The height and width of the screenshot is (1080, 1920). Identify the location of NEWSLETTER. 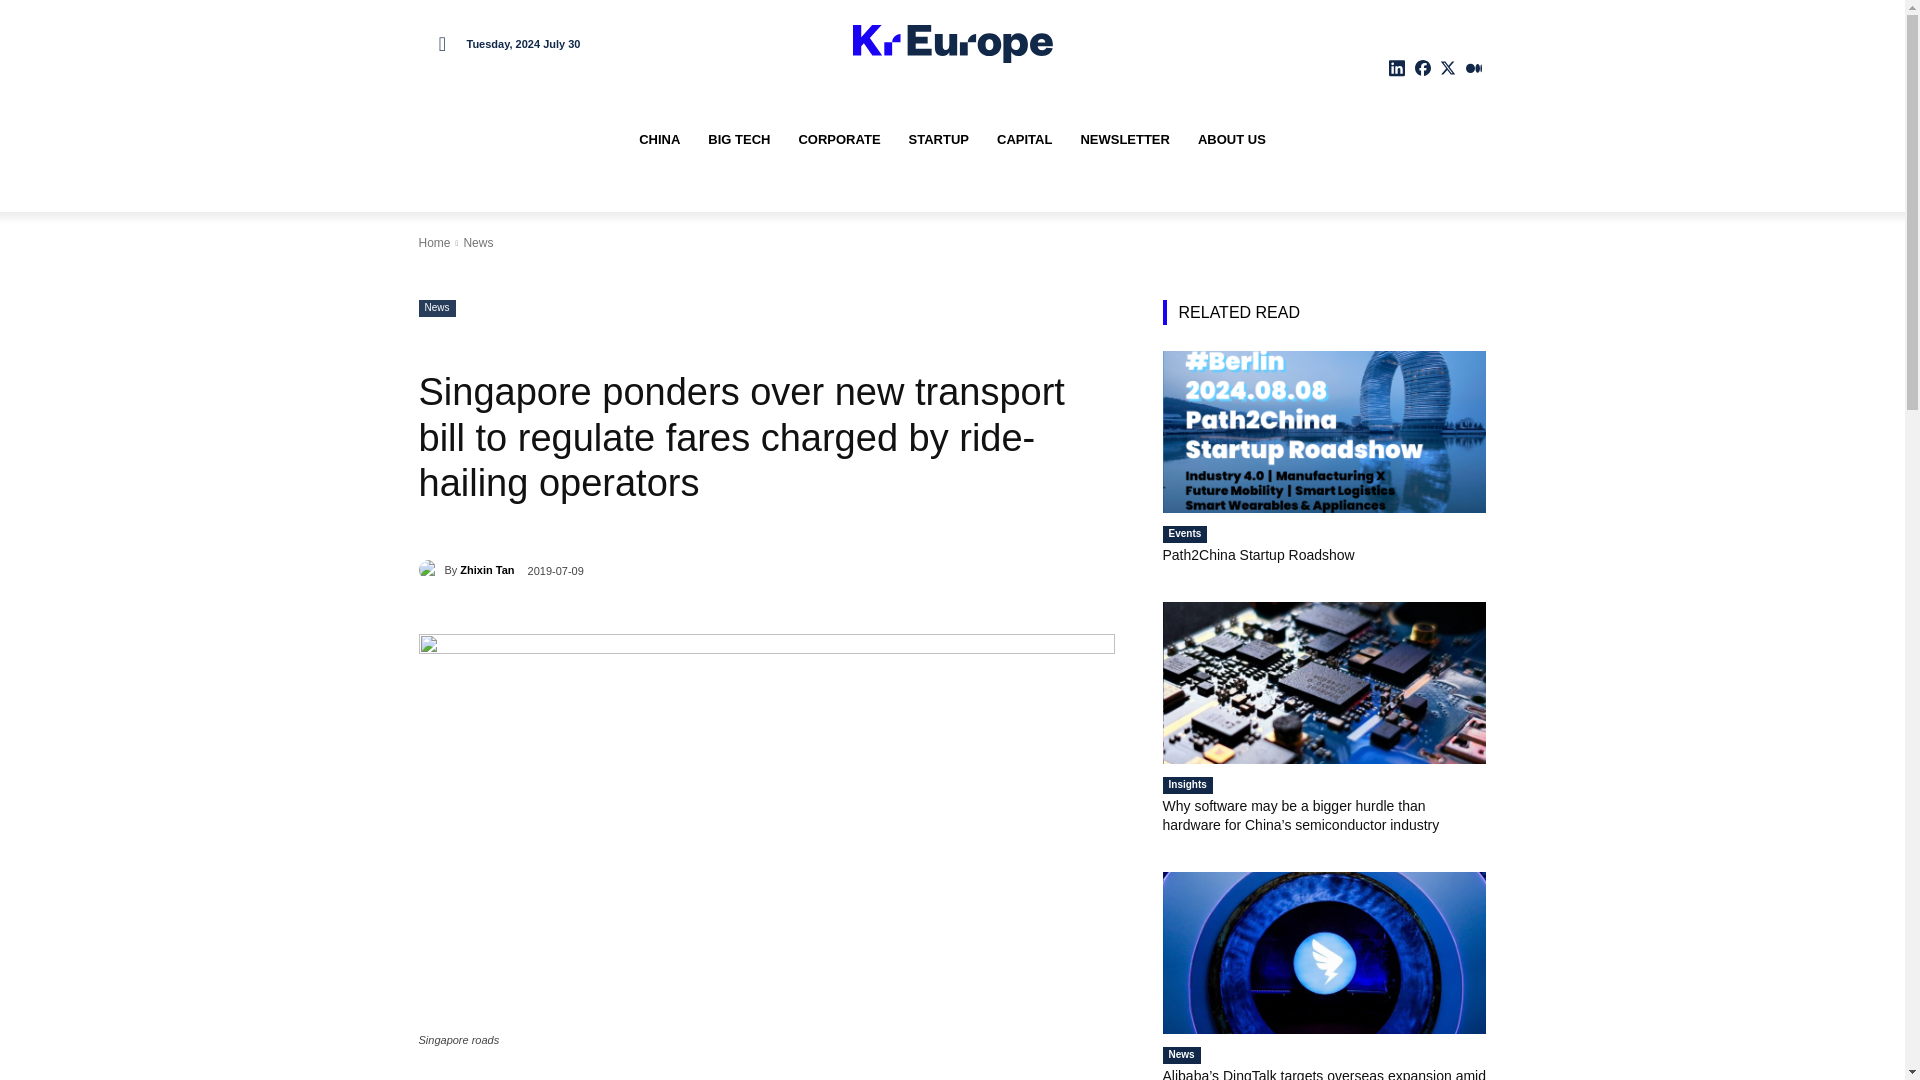
(1124, 140).